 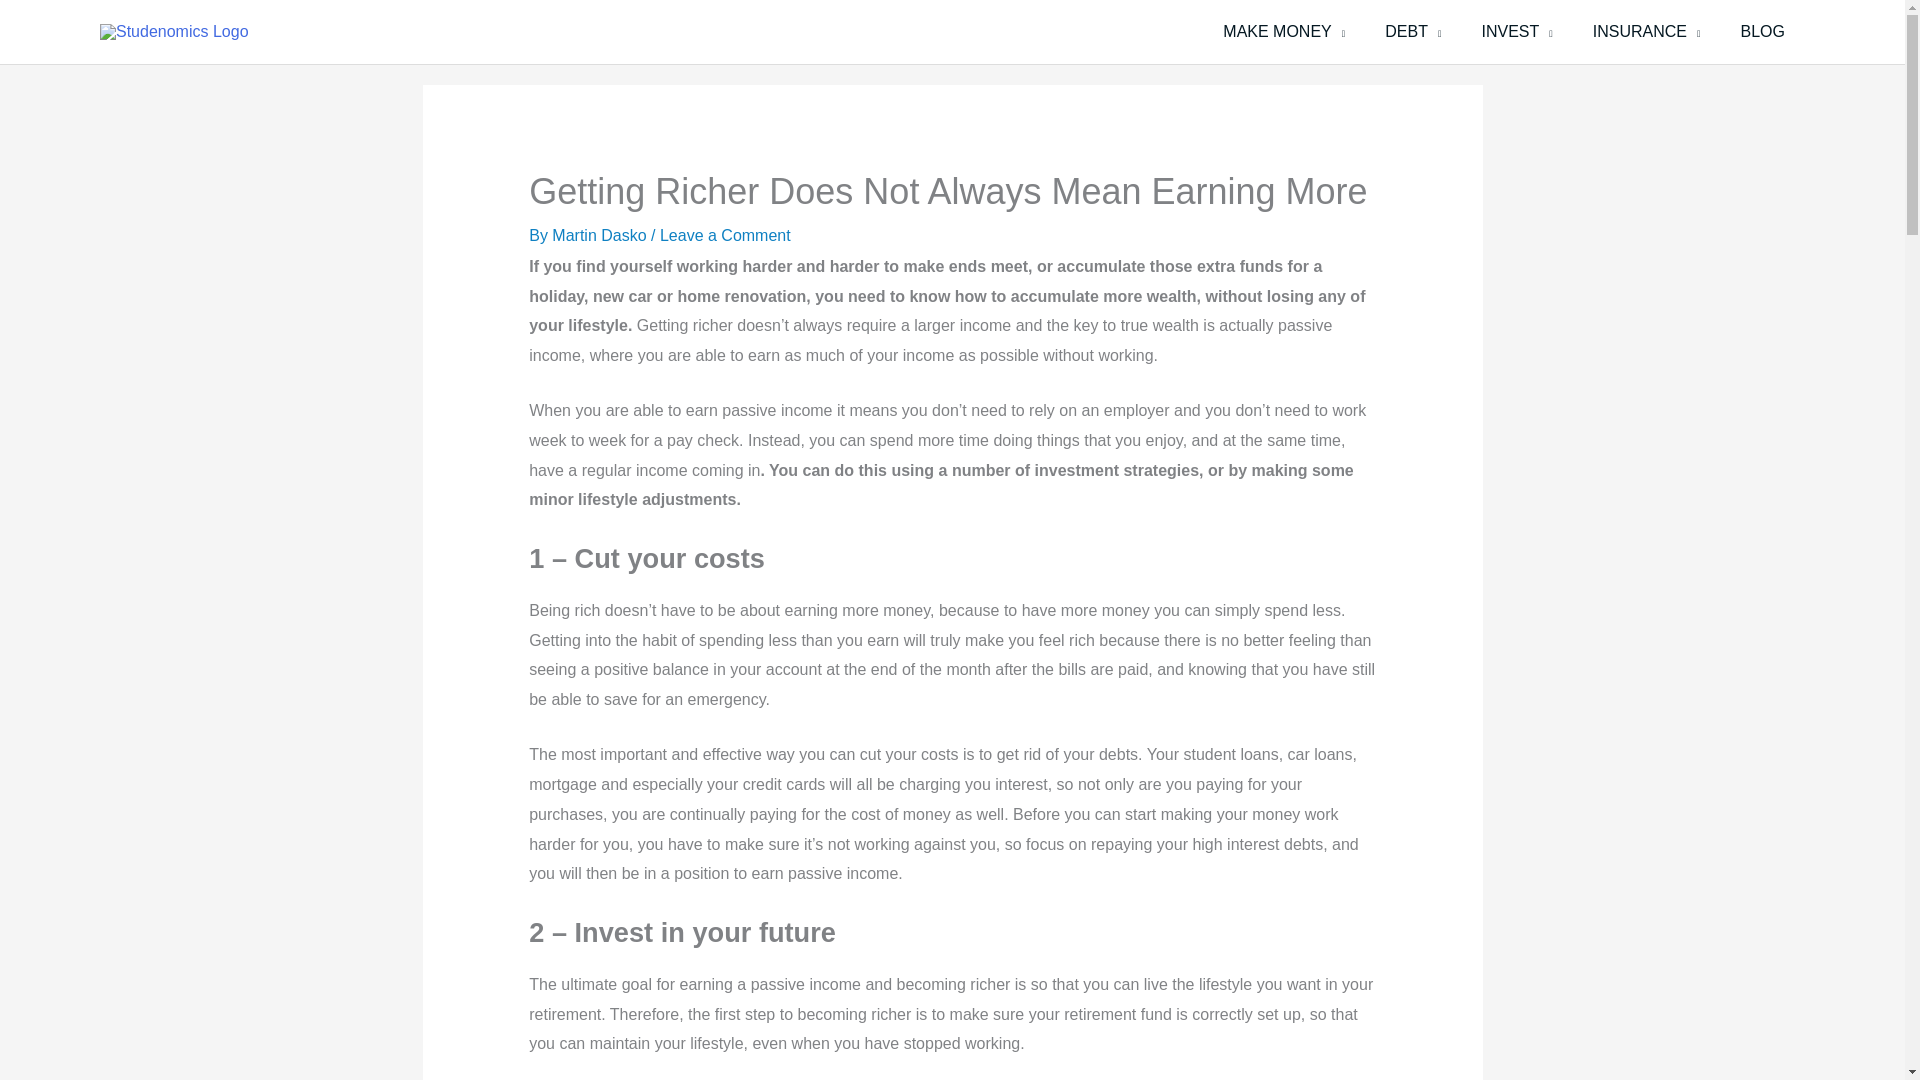 What do you see at coordinates (1284, 32) in the screenshot?
I see `MAKE MONEY` at bounding box center [1284, 32].